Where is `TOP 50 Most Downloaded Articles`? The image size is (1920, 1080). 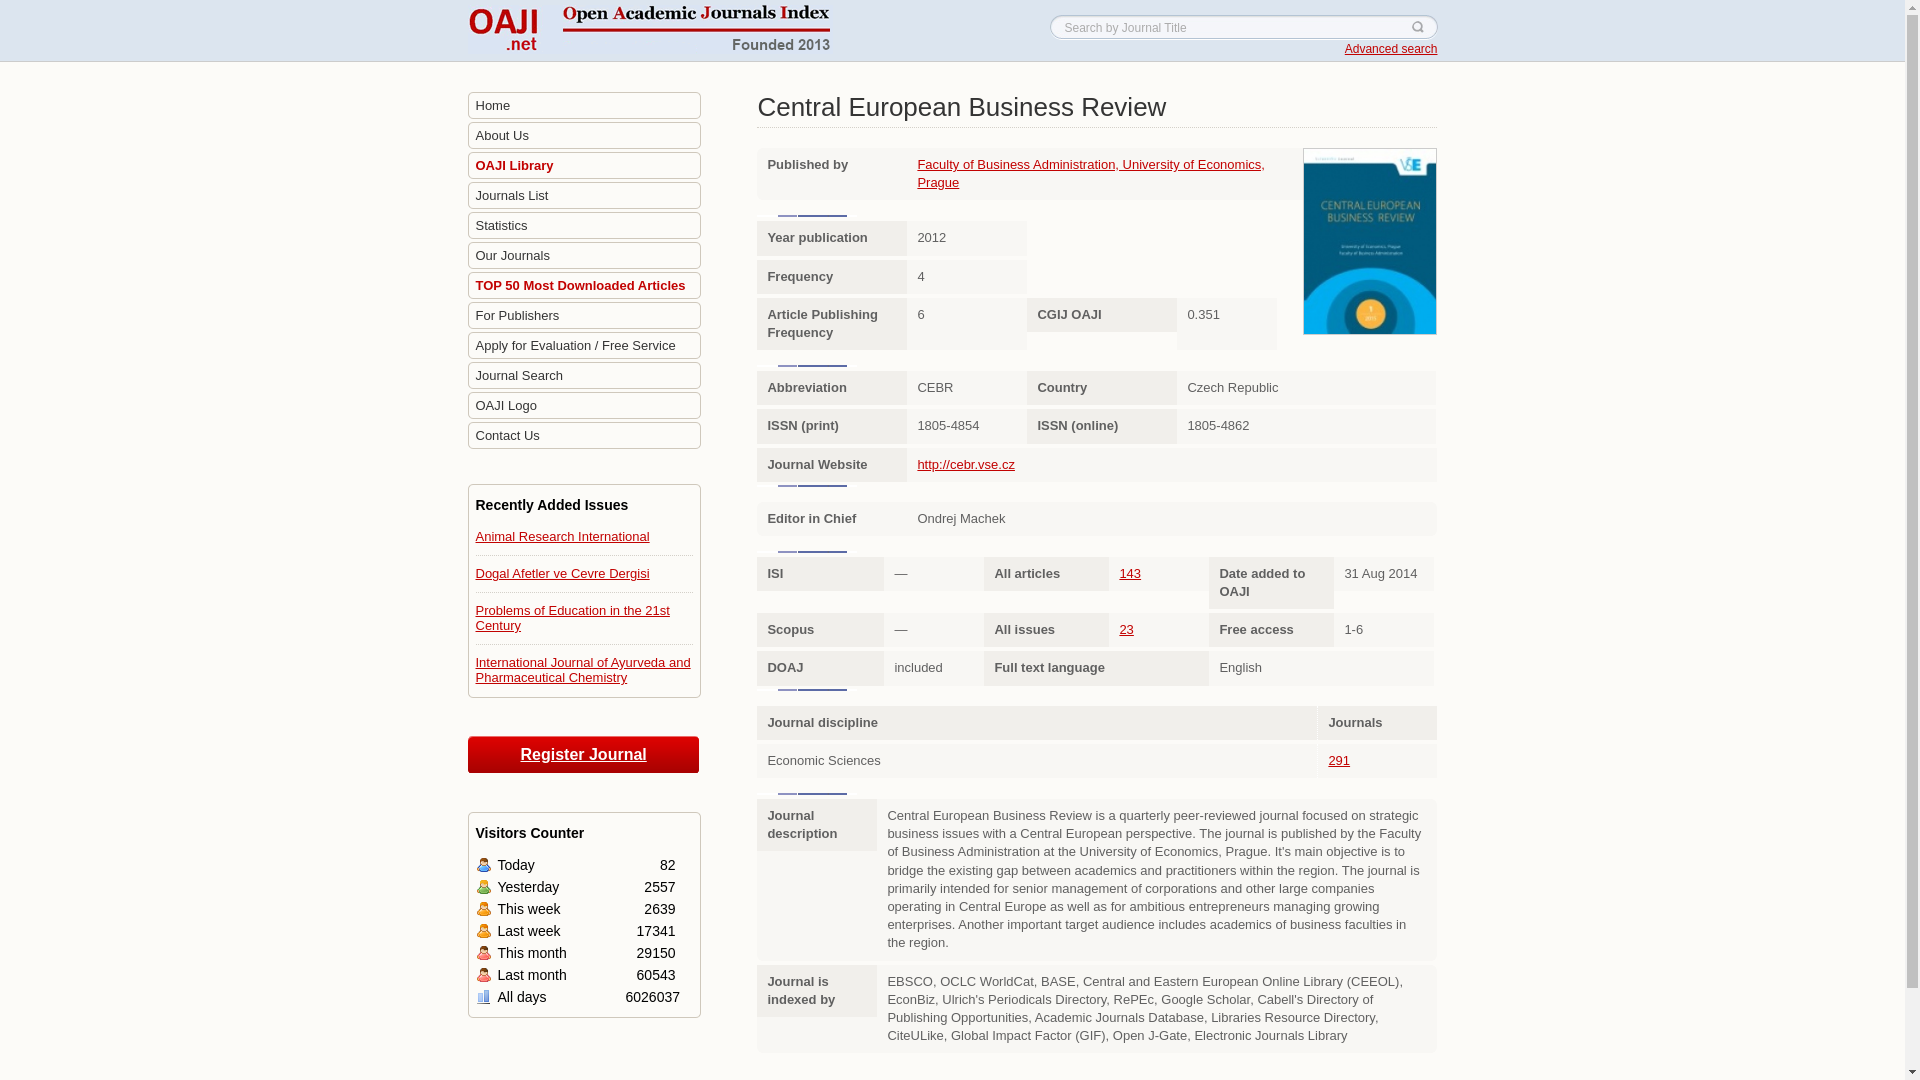 TOP 50 Most Downloaded Articles is located at coordinates (584, 286).